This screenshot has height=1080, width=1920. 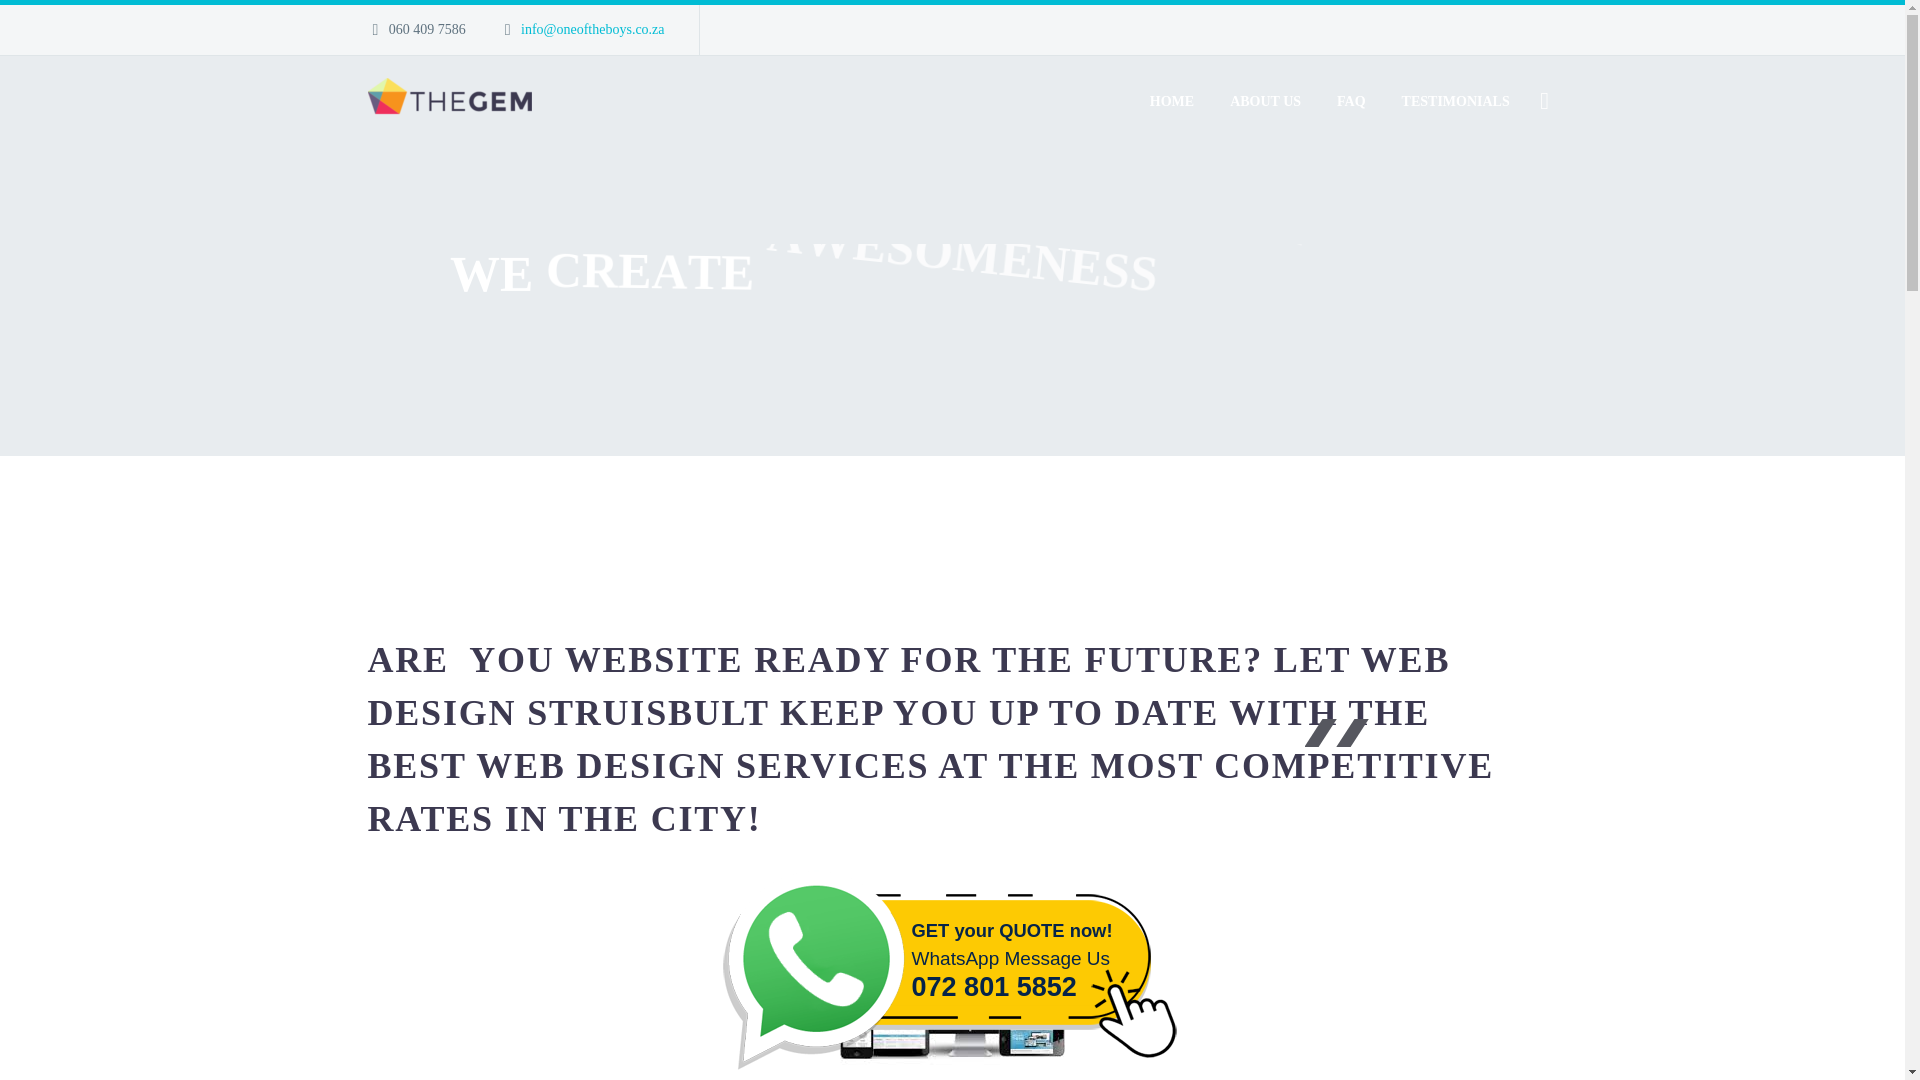 What do you see at coordinates (1172, 101) in the screenshot?
I see `HOME` at bounding box center [1172, 101].